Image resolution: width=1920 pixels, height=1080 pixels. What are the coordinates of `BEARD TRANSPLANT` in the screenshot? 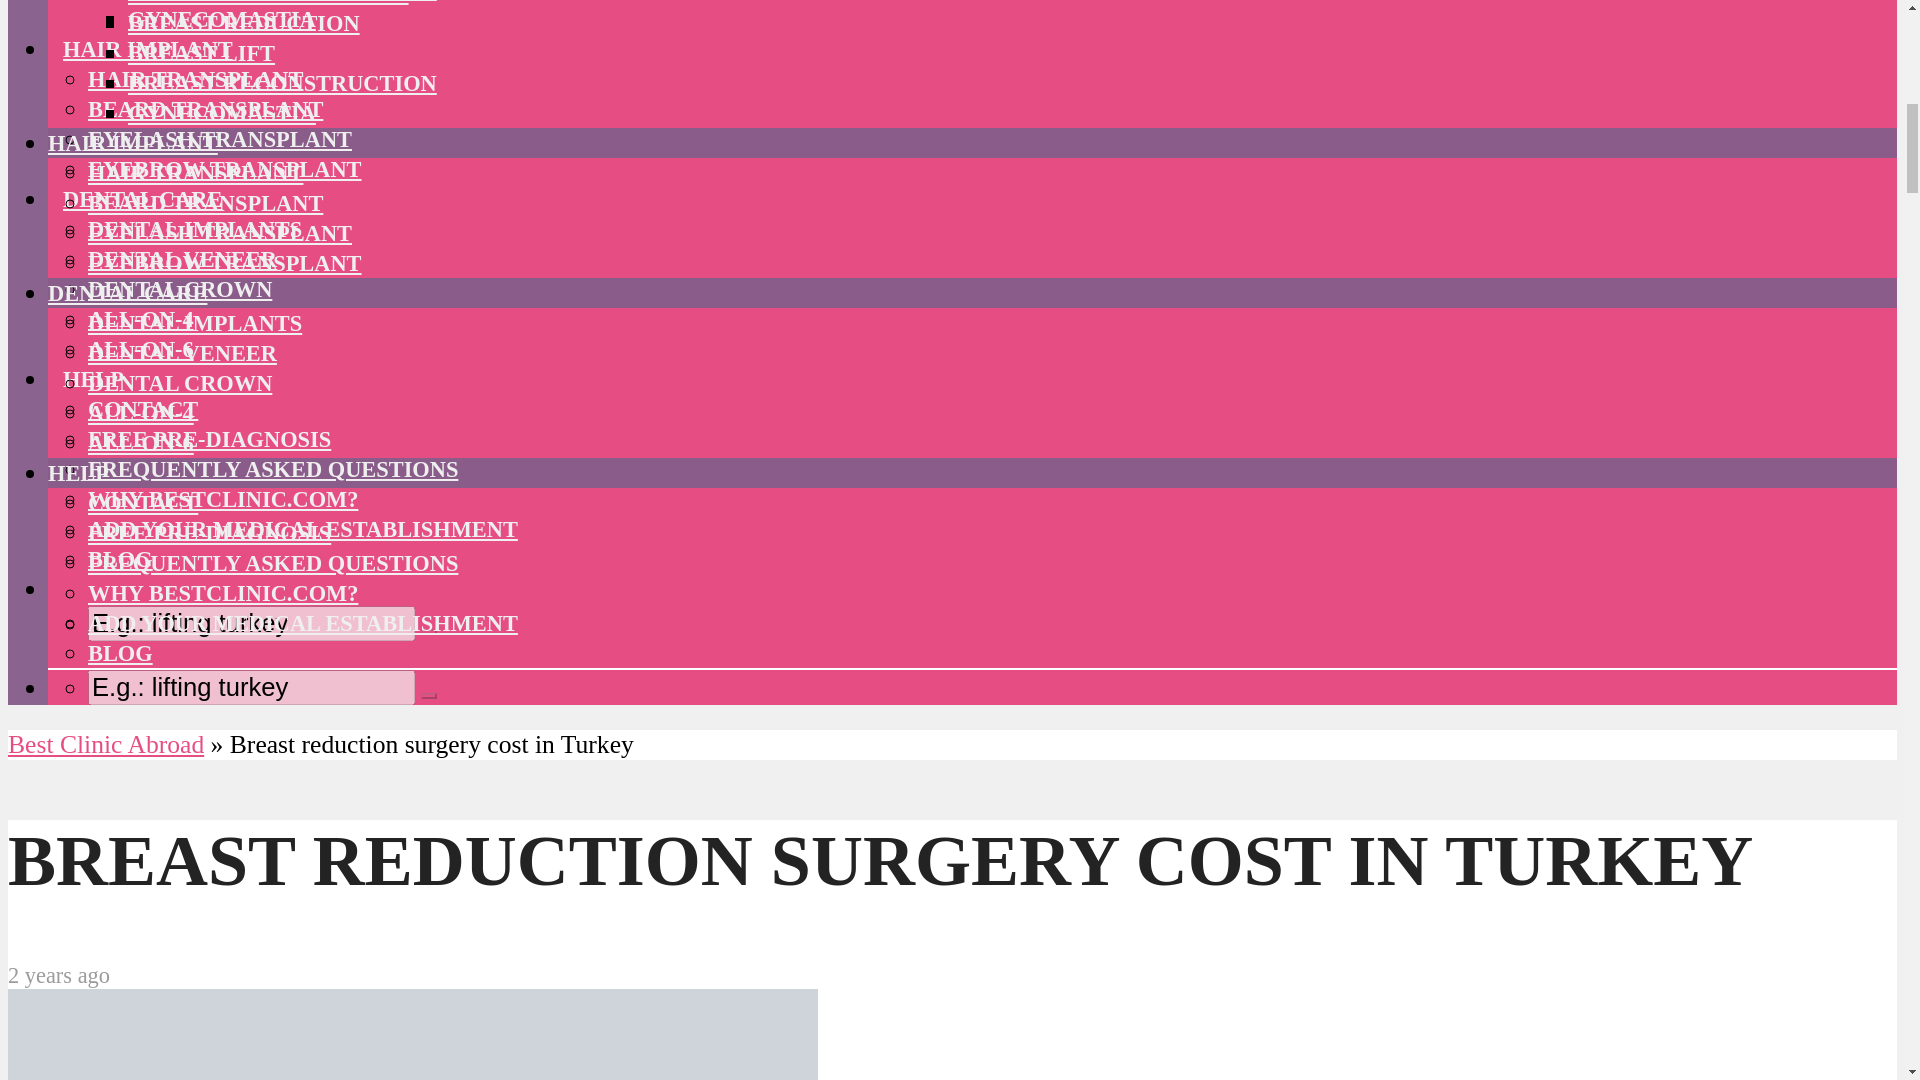 It's located at (205, 110).